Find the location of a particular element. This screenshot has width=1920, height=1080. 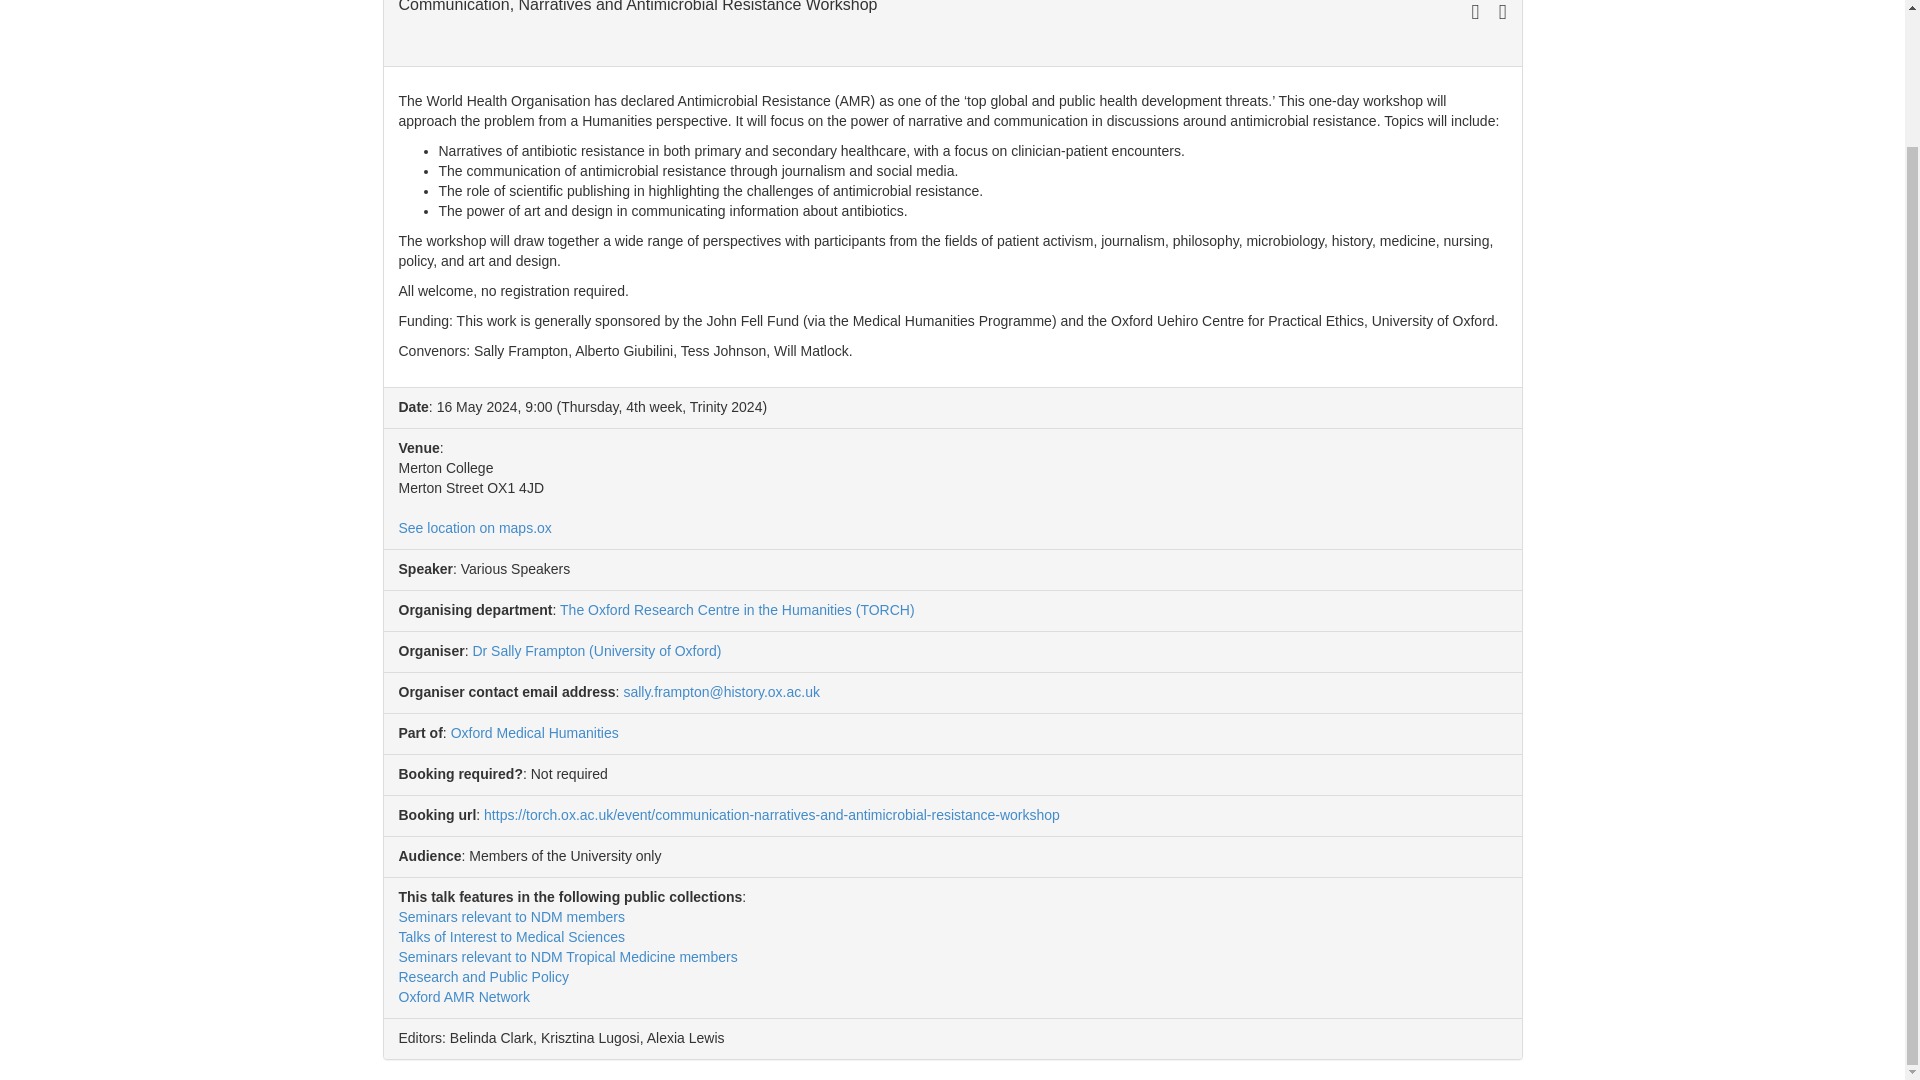

Oxford AMR Network is located at coordinates (463, 997).